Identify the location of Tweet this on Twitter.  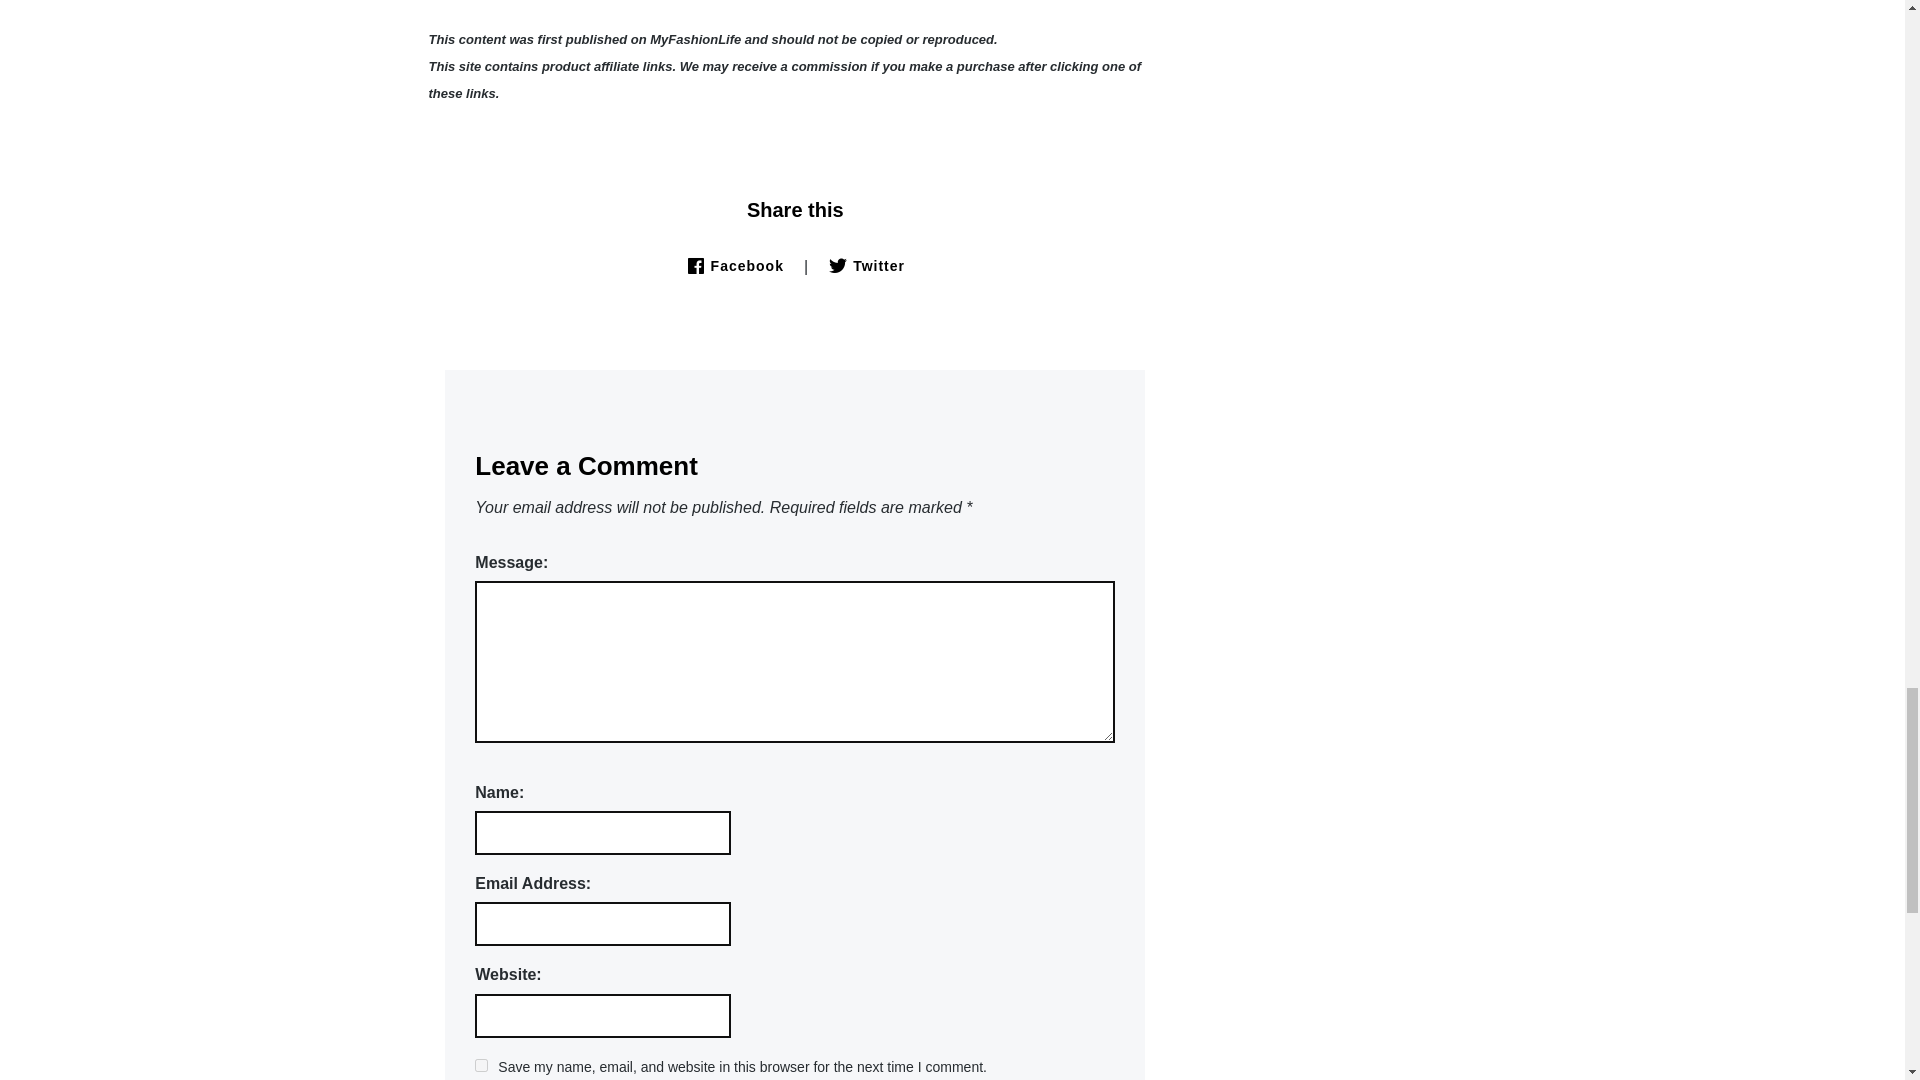
(866, 266).